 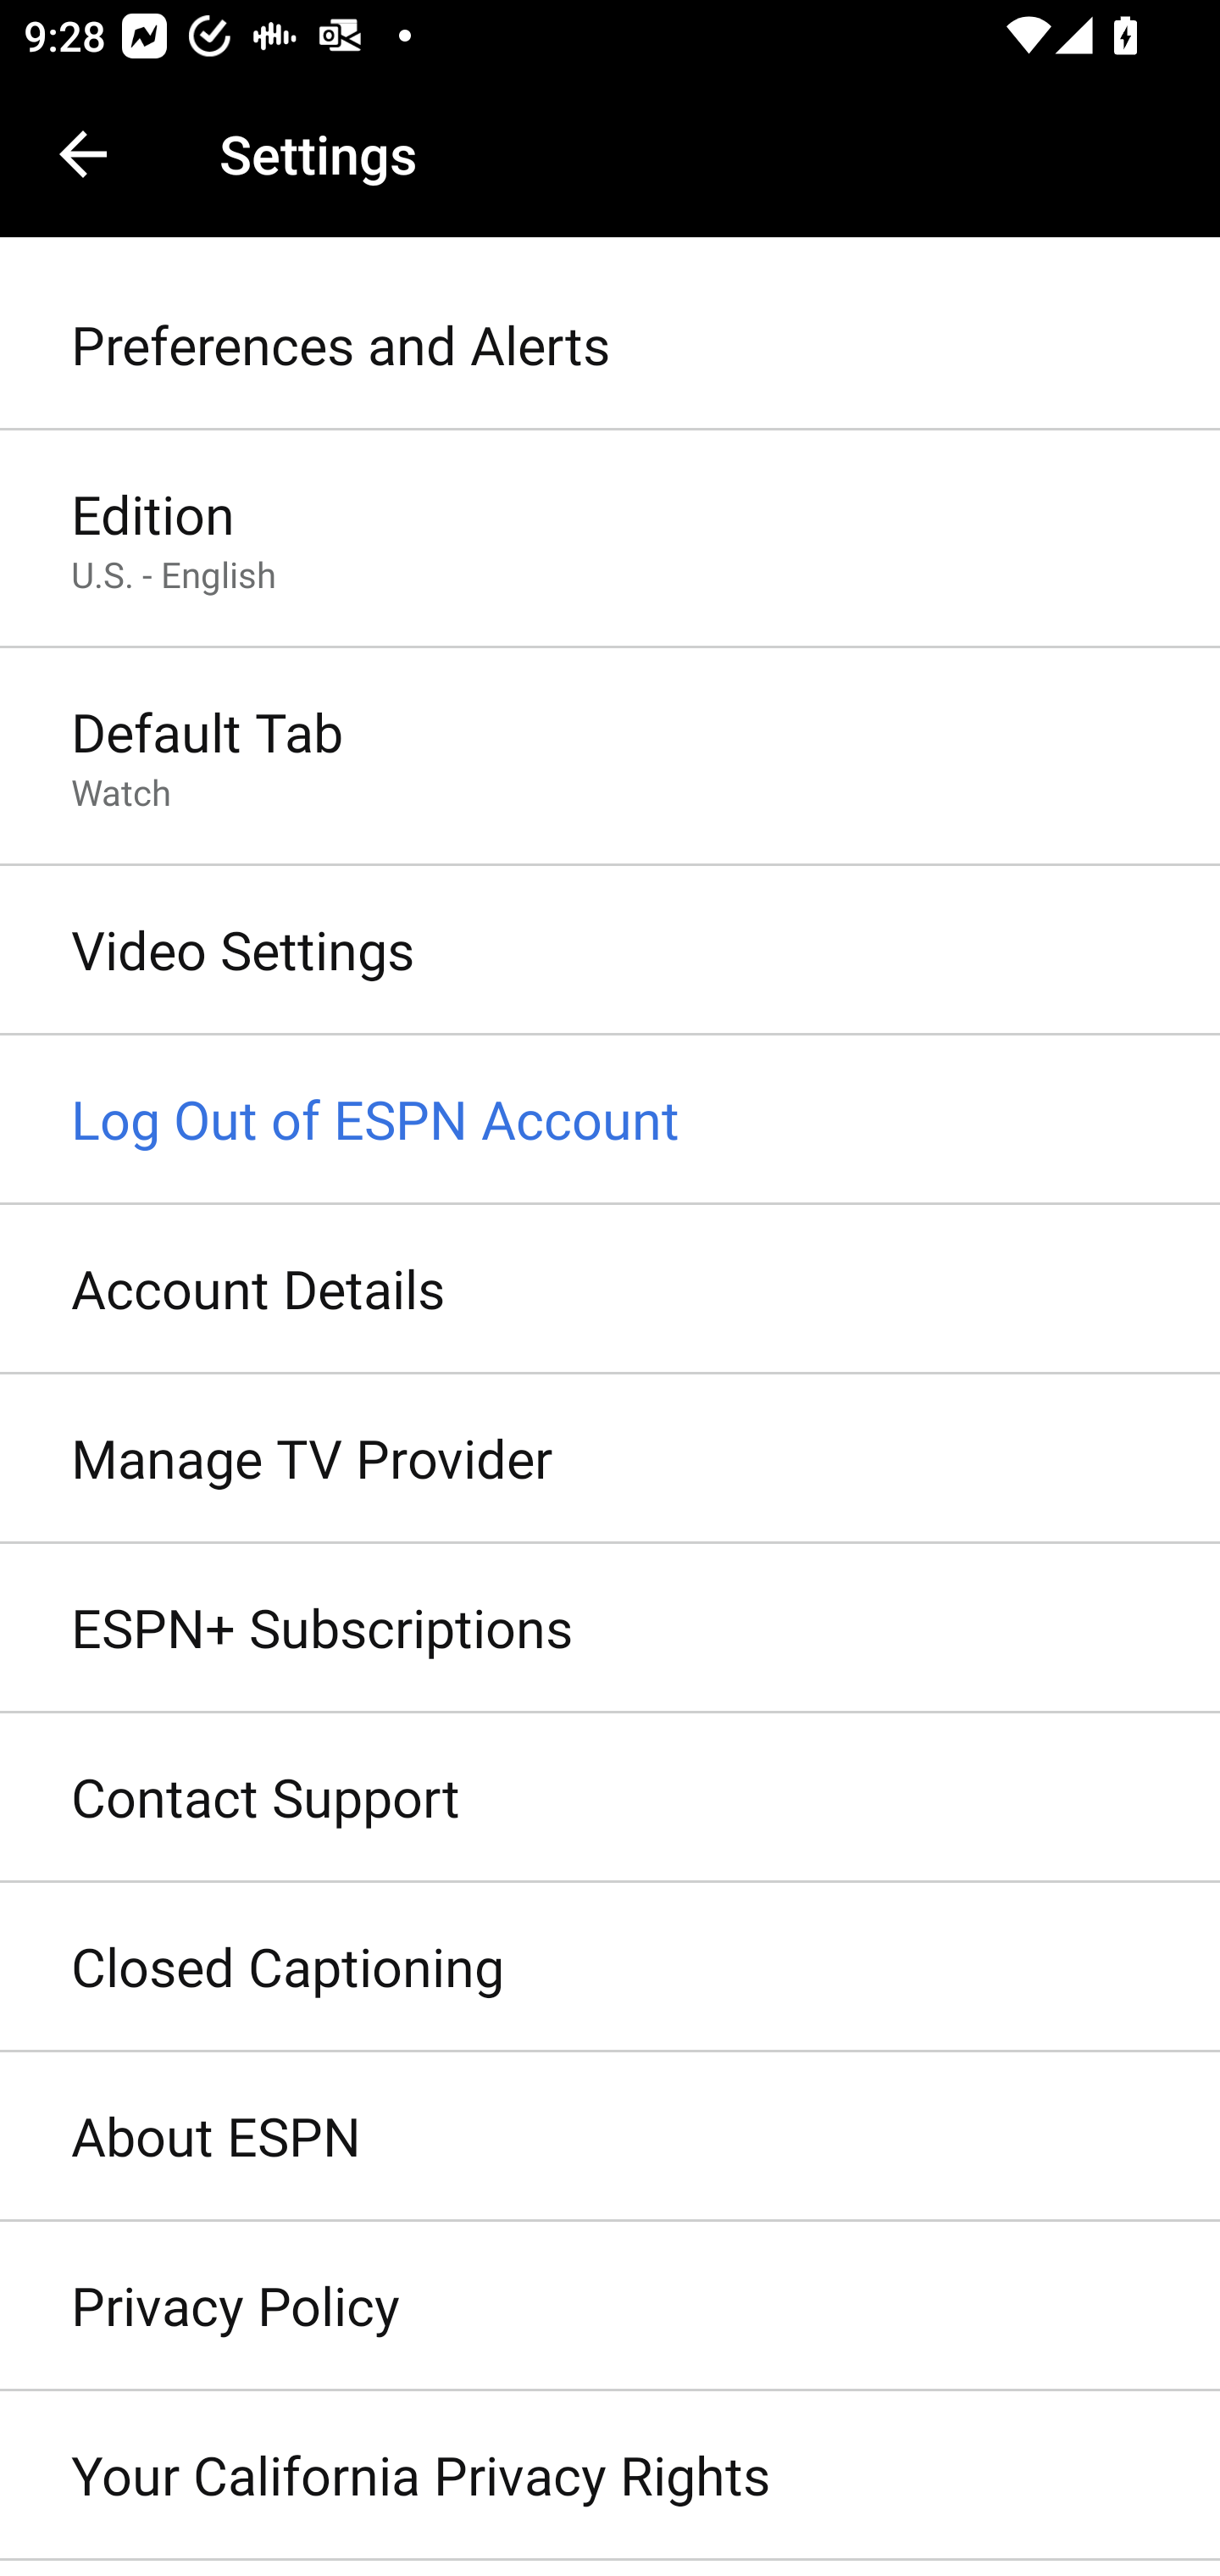 What do you see at coordinates (610, 2475) in the screenshot?
I see `Your California Privacy Rights` at bounding box center [610, 2475].